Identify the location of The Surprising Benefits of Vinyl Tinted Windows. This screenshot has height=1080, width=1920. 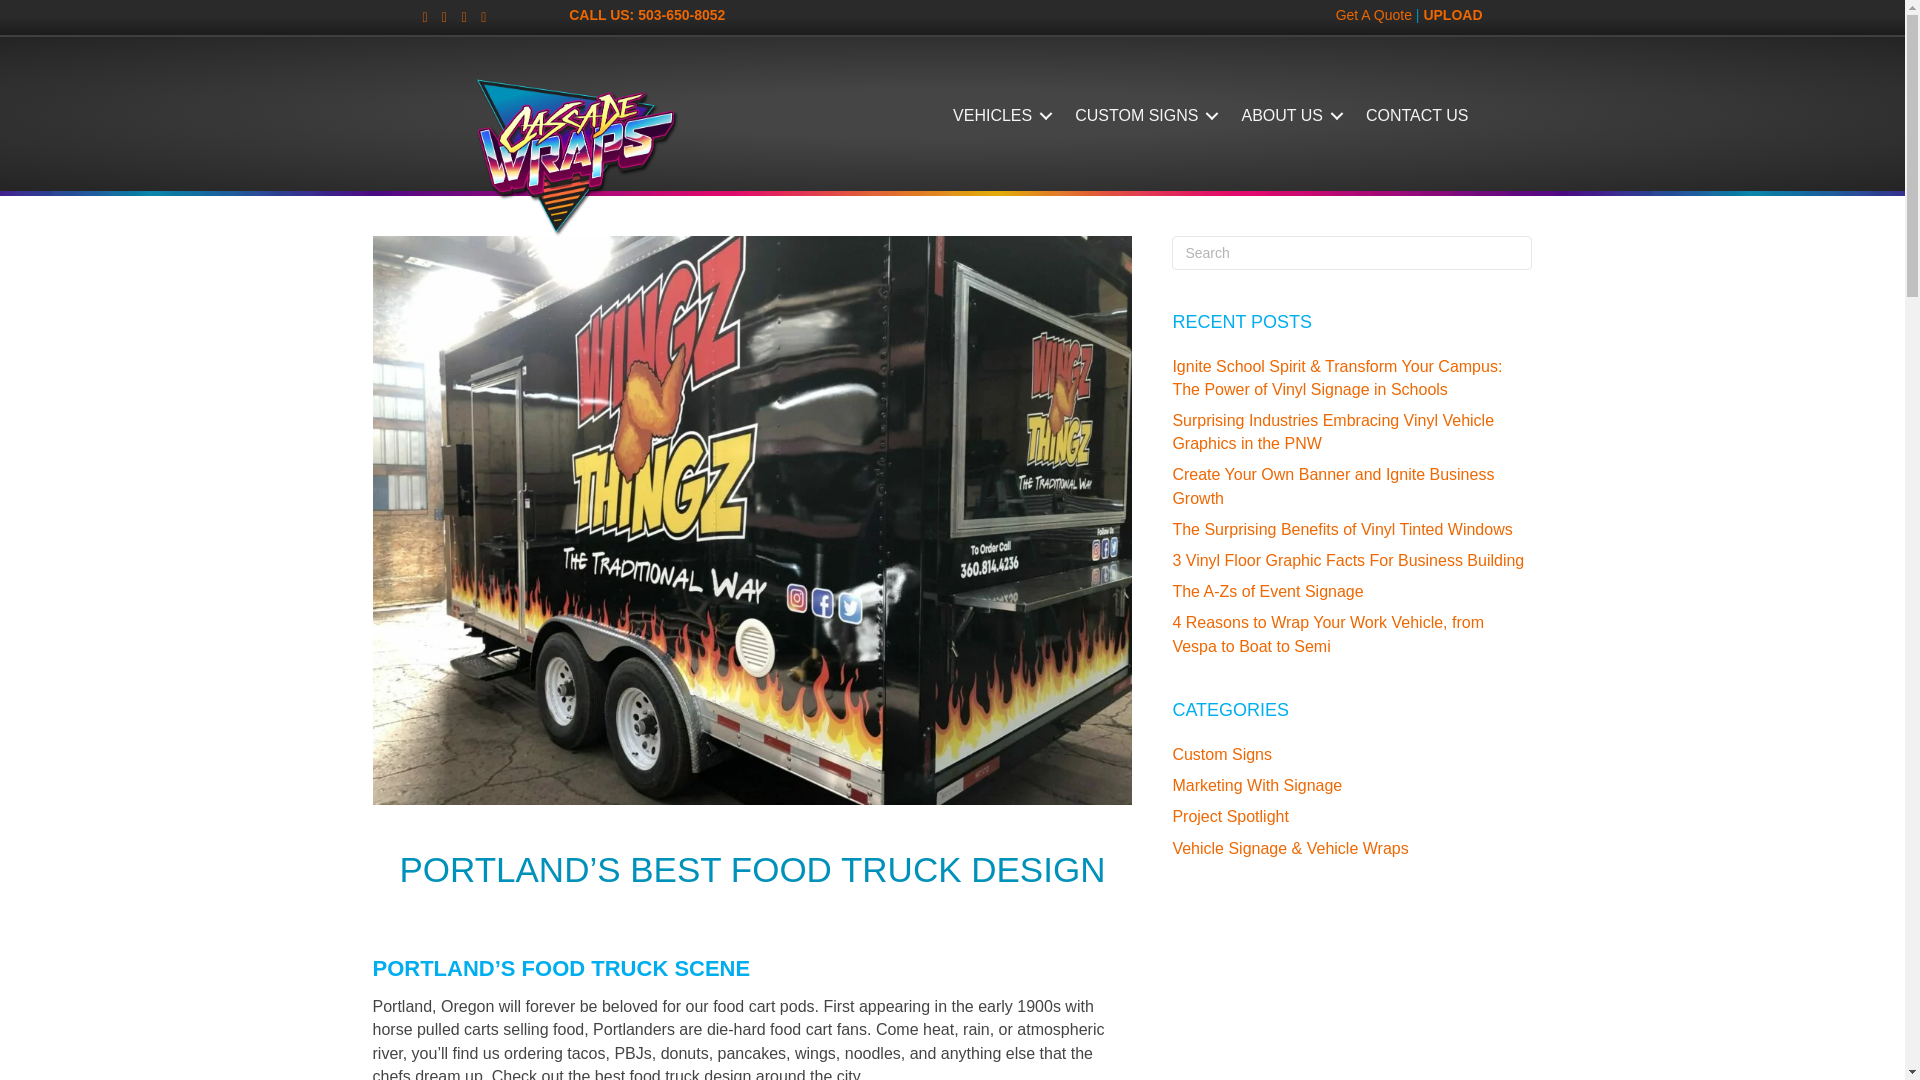
(1342, 528).